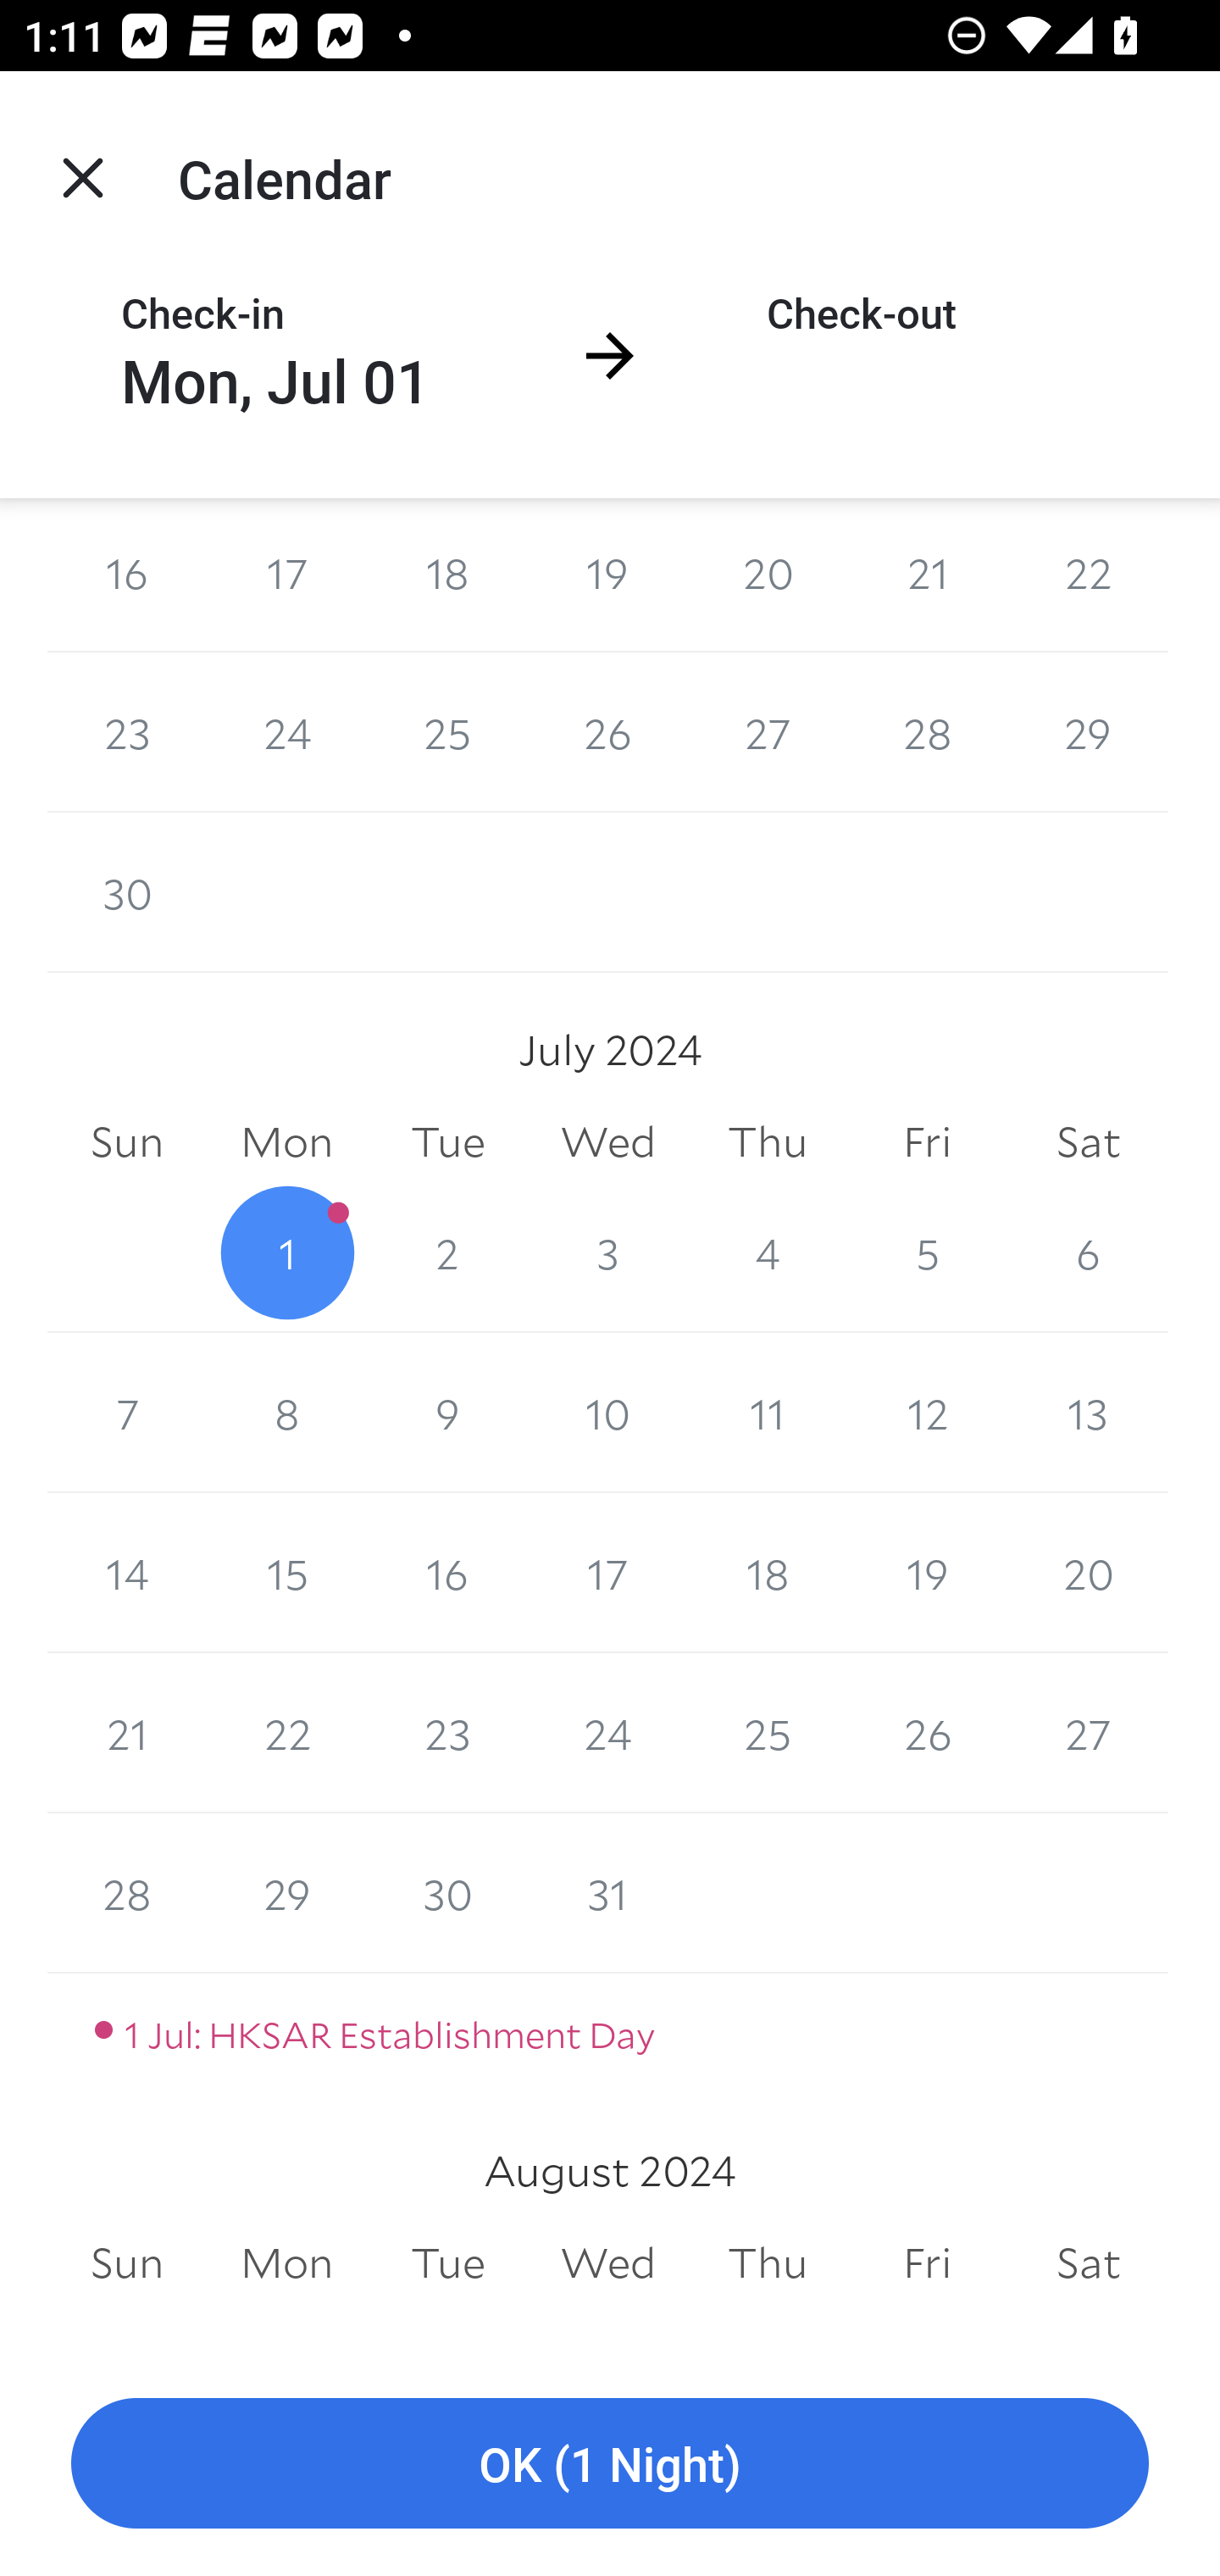 The height and width of the screenshot is (2576, 1220). I want to click on 28 28 July 2024, so click(127, 1893).